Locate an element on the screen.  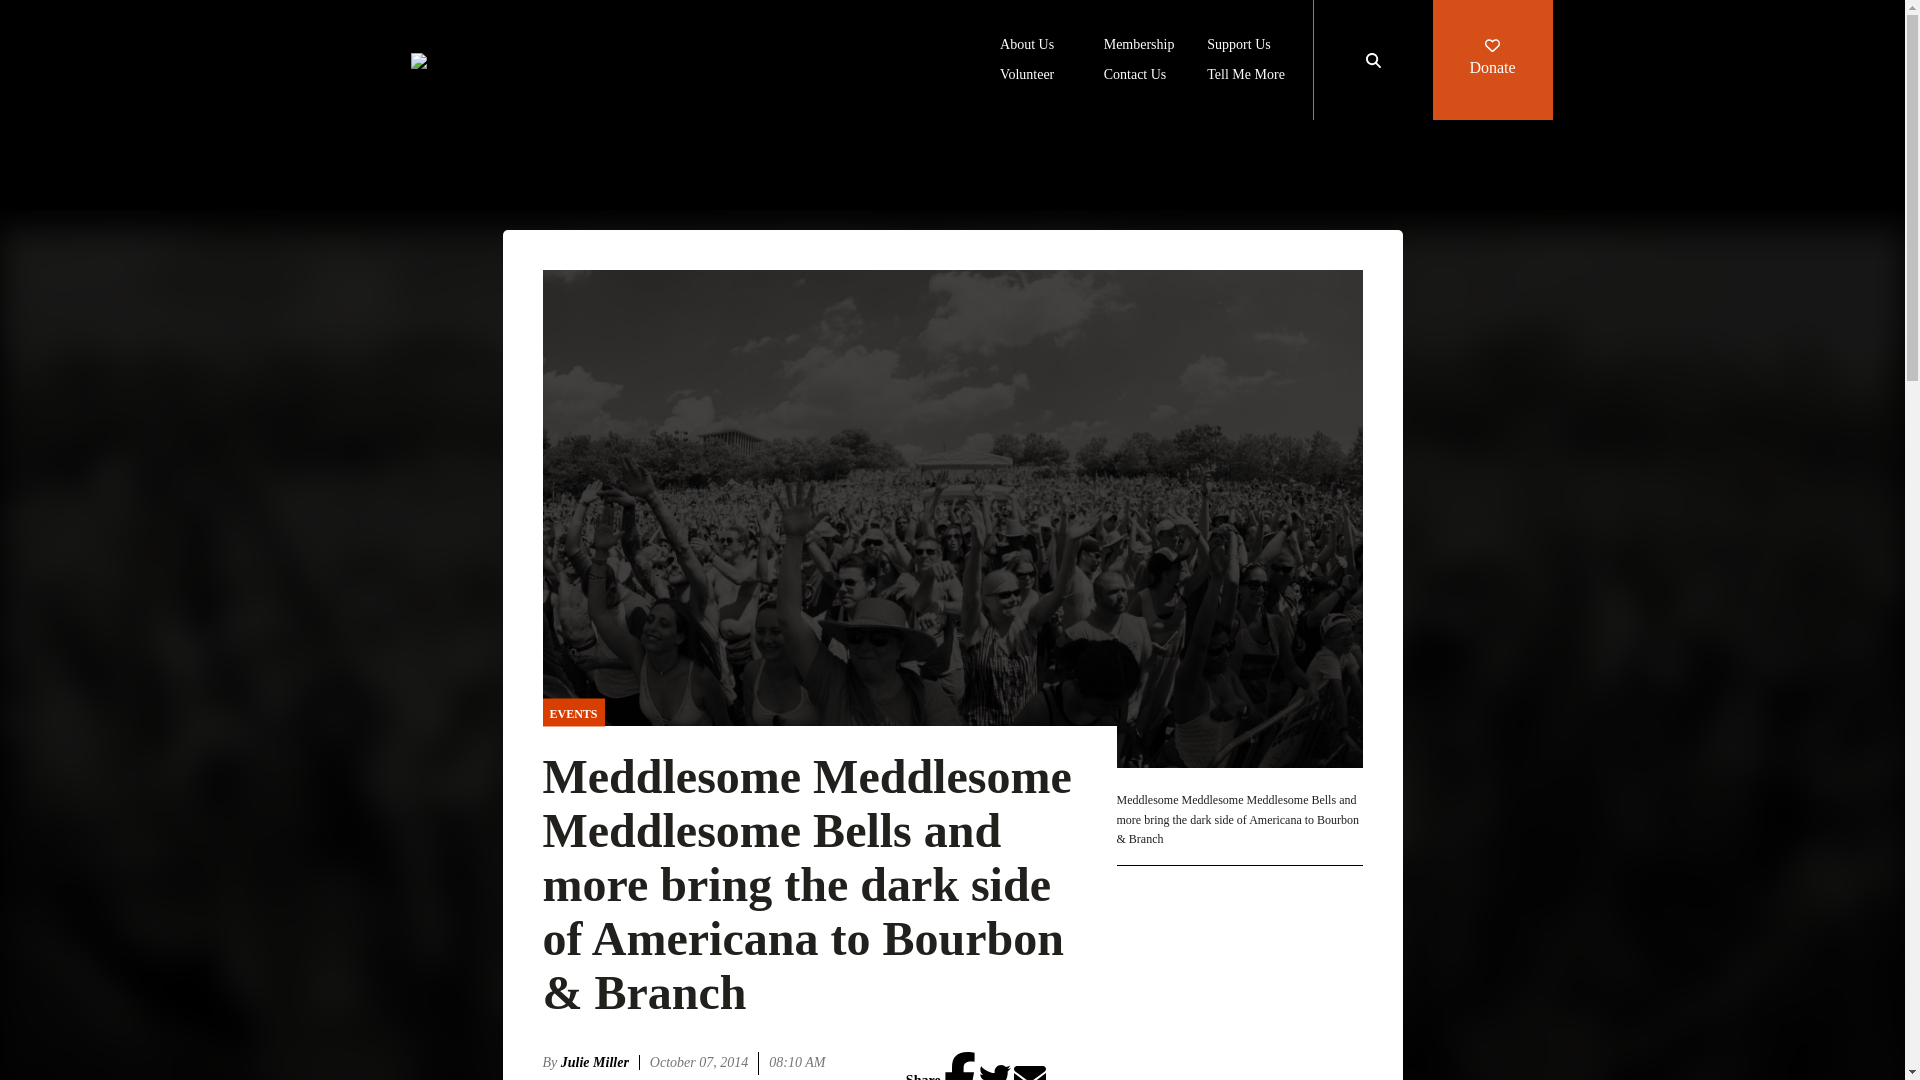
Donate is located at coordinates (1492, 60).